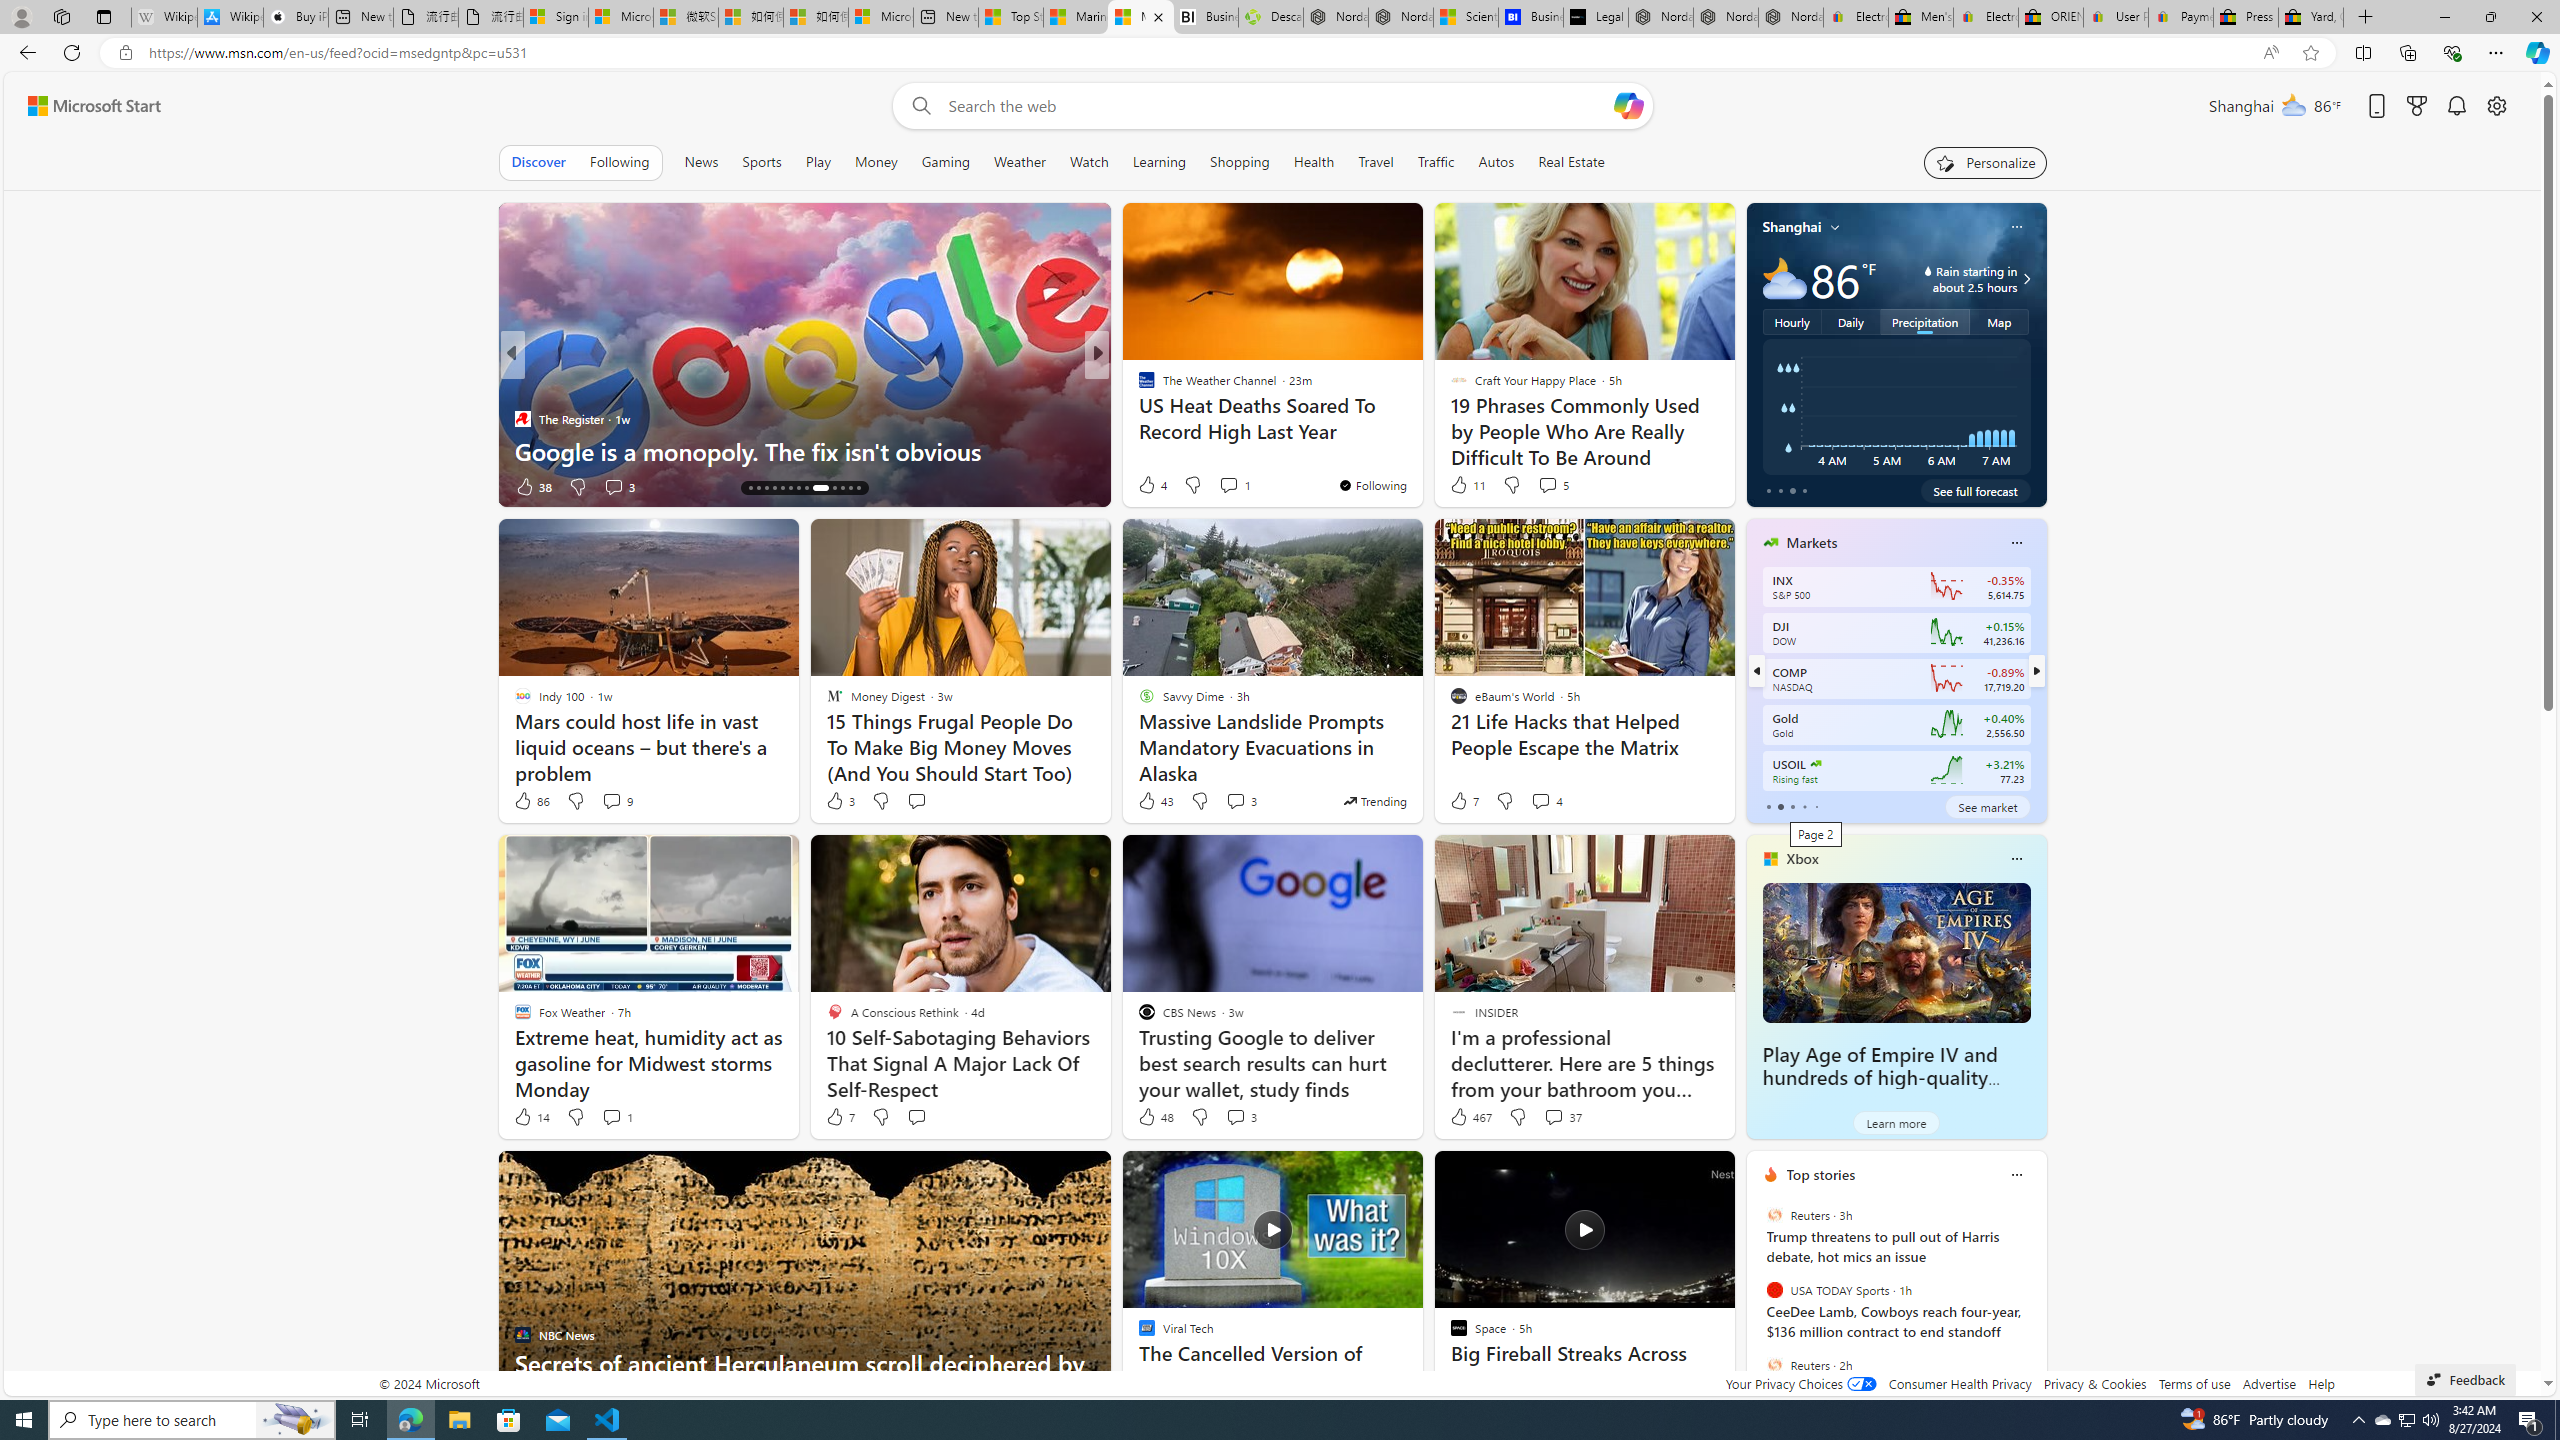 The image size is (2560, 1440). Describe the element at coordinates (1137, 386) in the screenshot. I see `A Conscious Rethink` at that location.